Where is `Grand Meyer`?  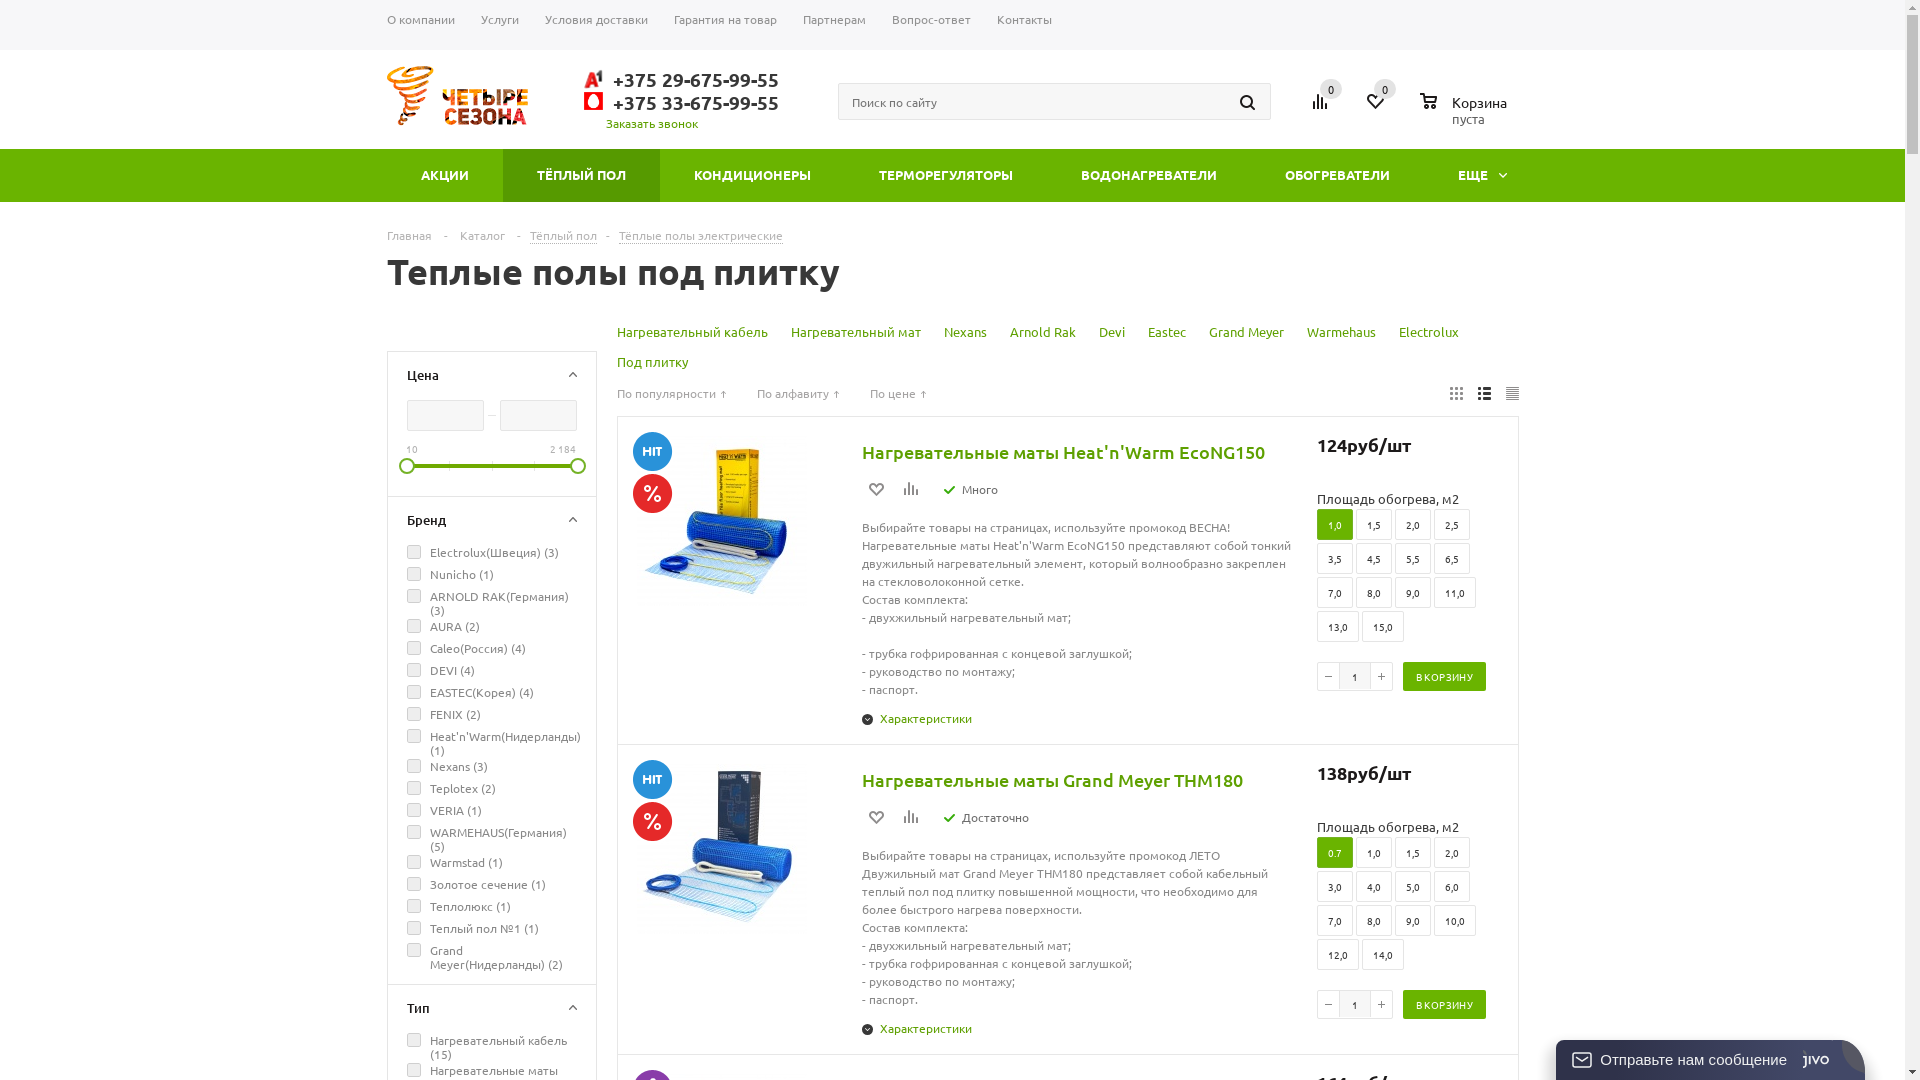
Grand Meyer is located at coordinates (1246, 332).